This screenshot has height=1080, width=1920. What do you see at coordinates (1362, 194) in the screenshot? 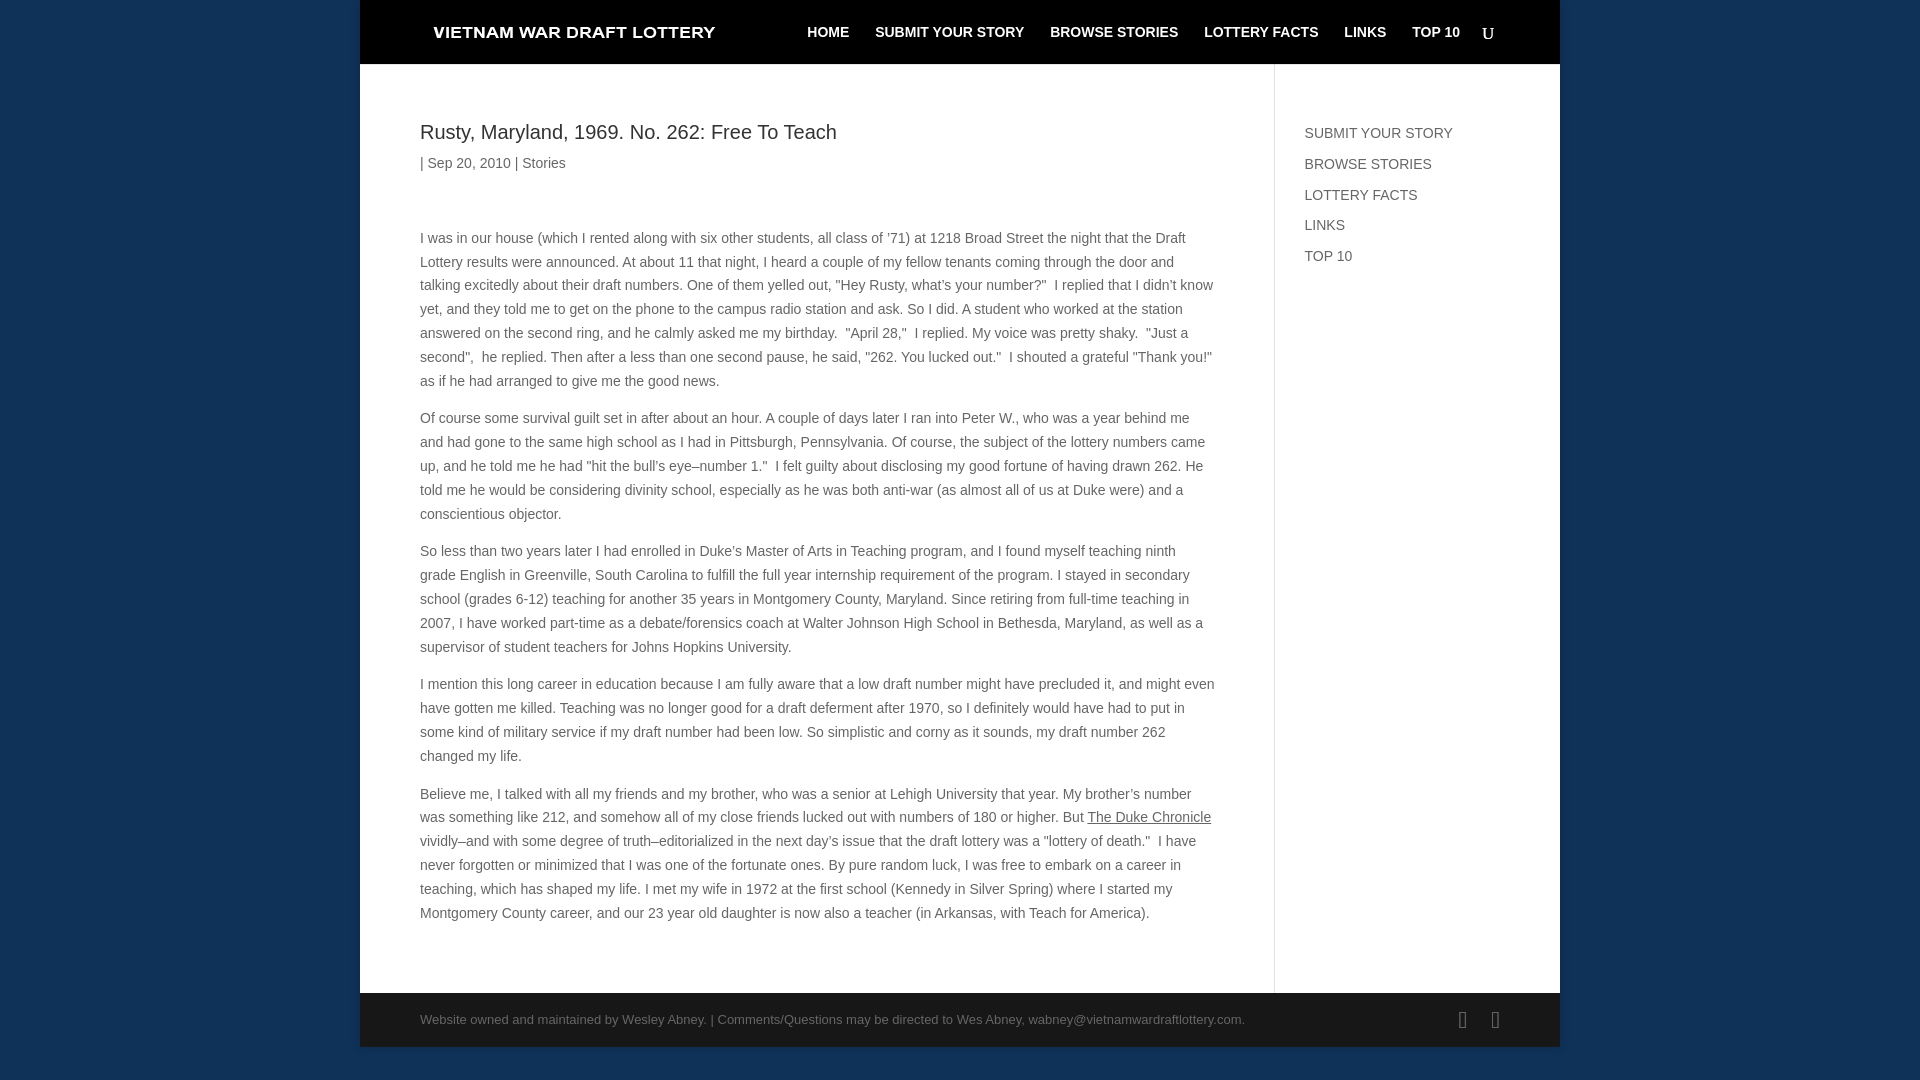
I see `LOTTERY FACTS` at bounding box center [1362, 194].